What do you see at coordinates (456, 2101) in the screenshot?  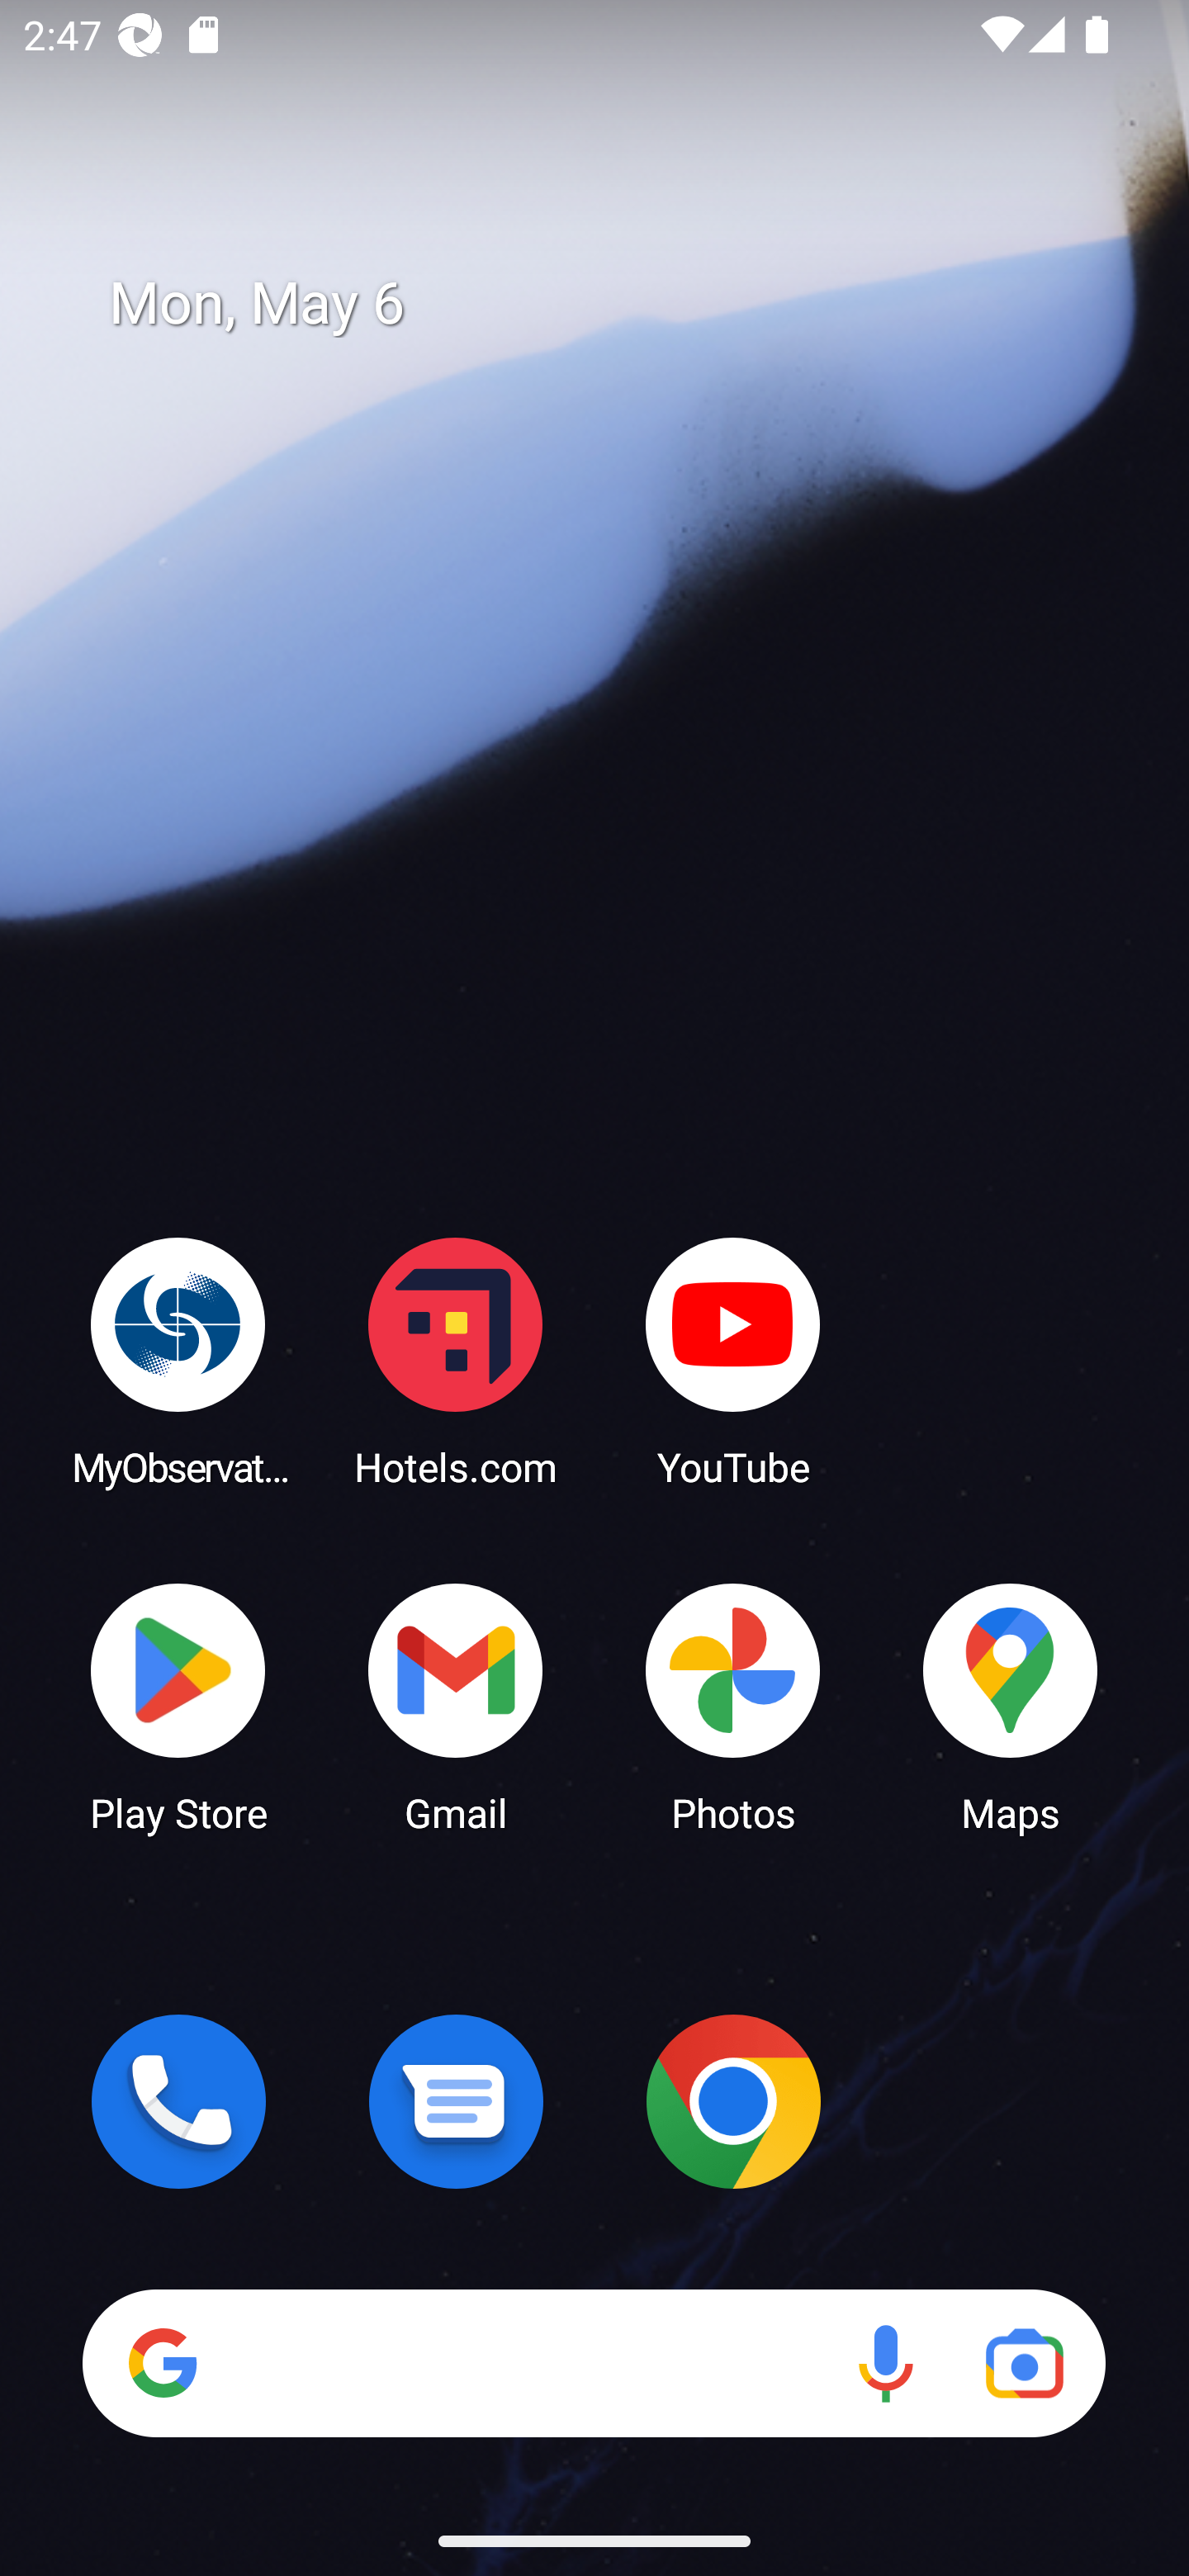 I see `Messages` at bounding box center [456, 2101].